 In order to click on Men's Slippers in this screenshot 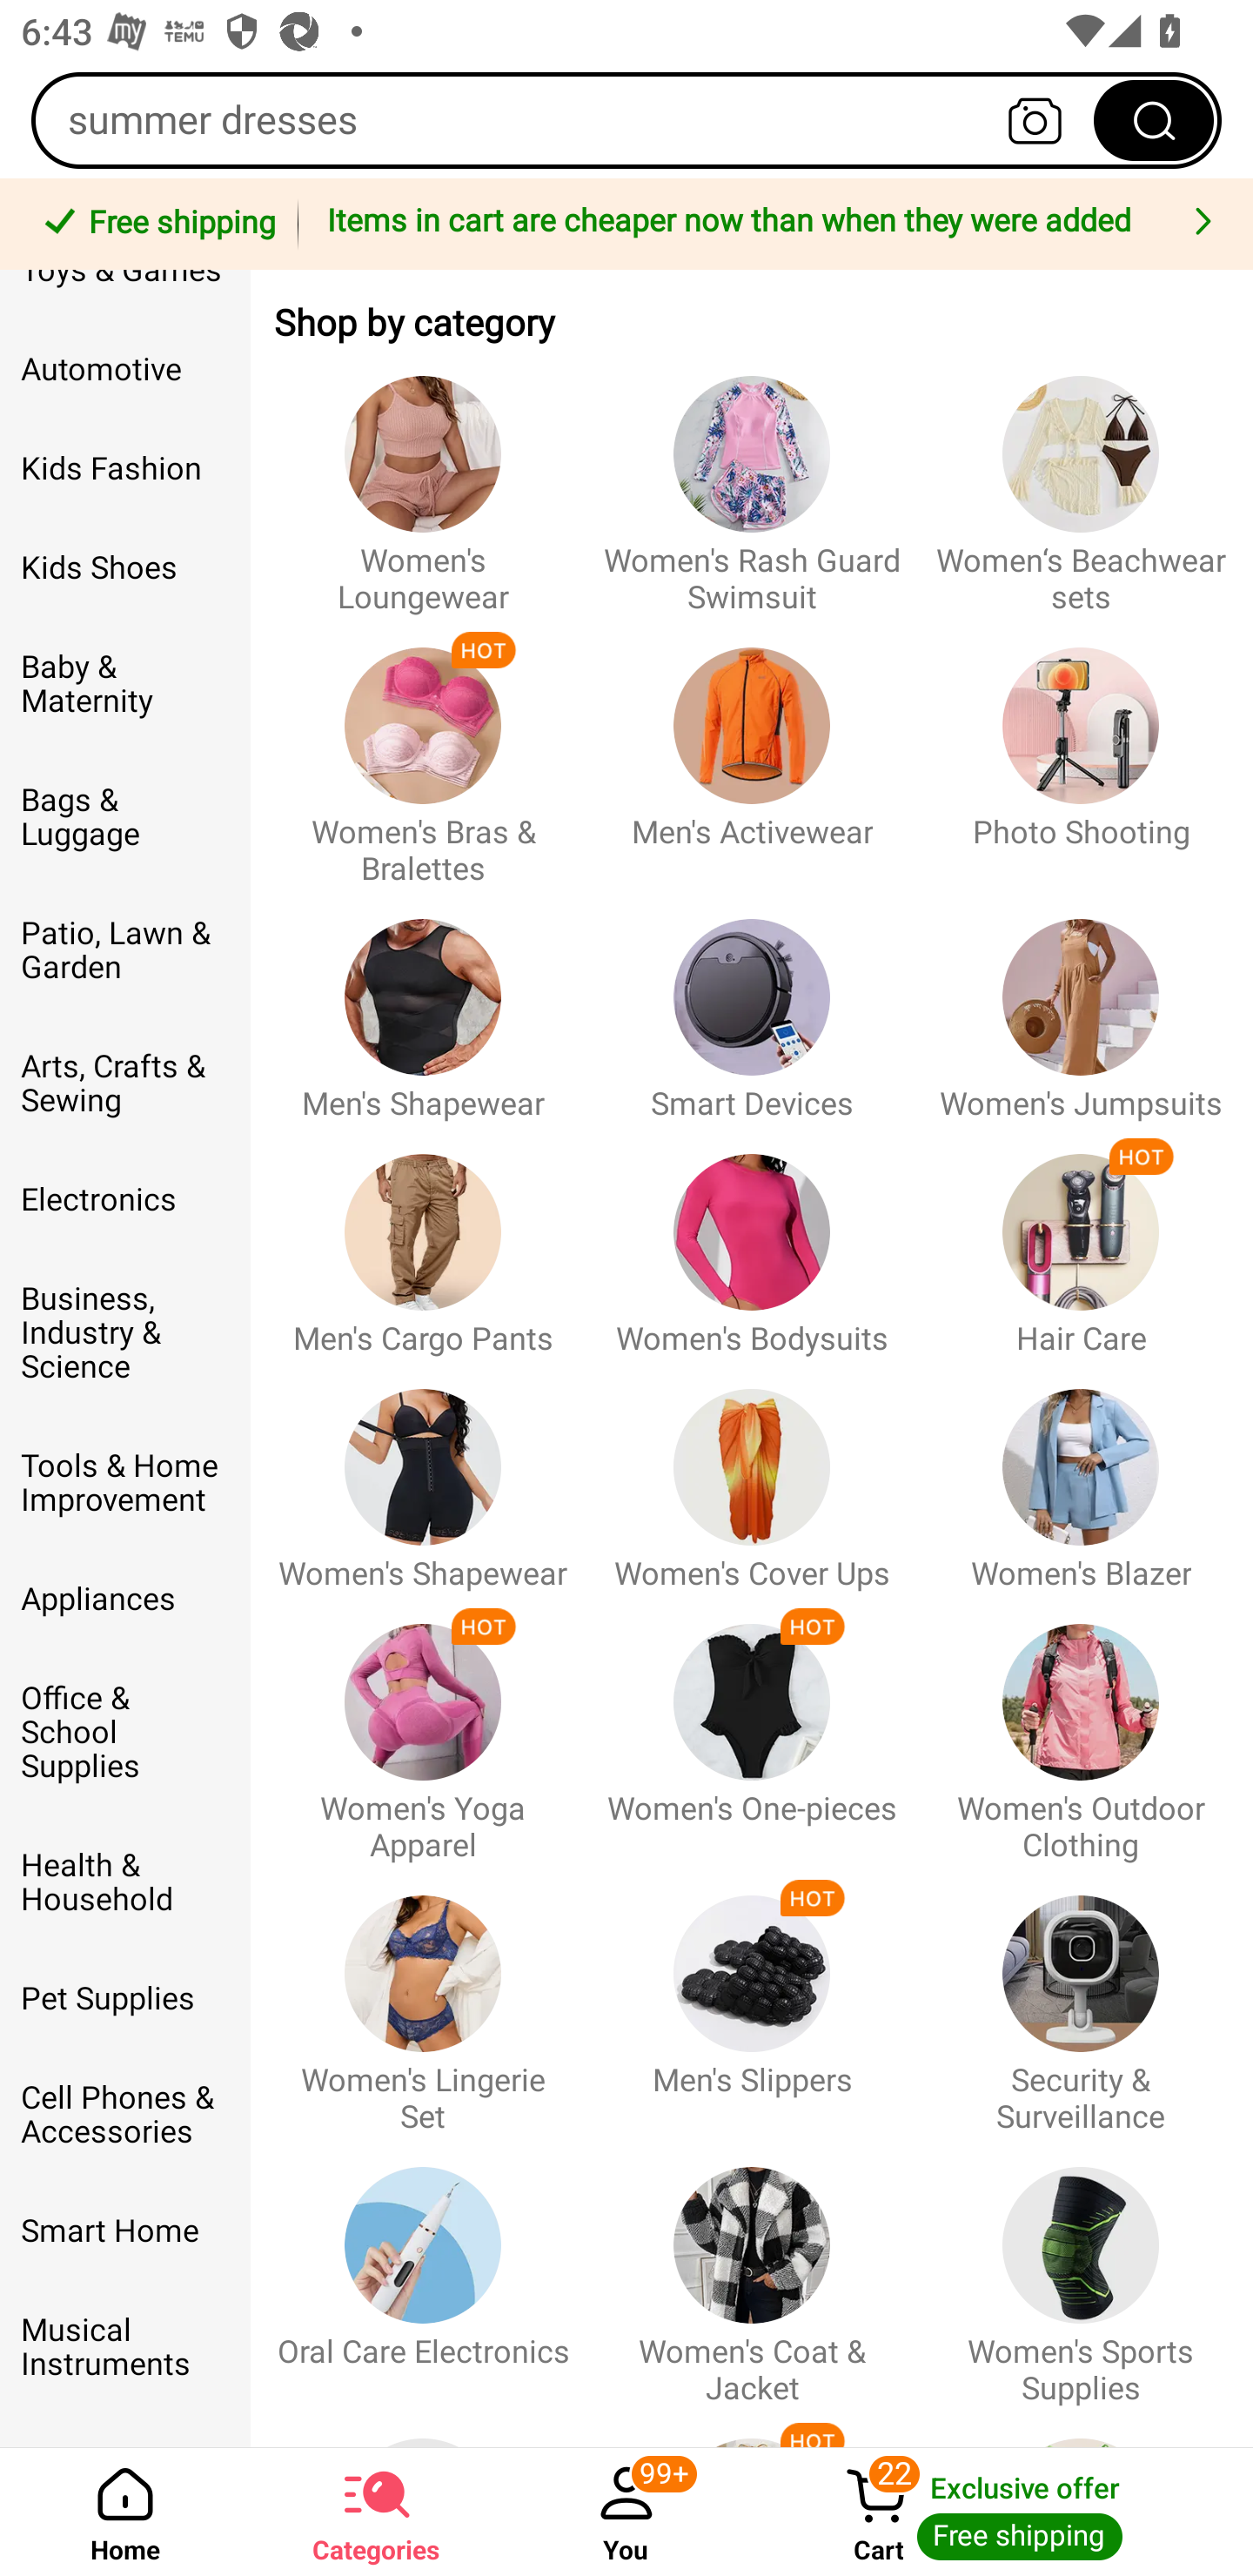, I will do `click(752, 2000)`.